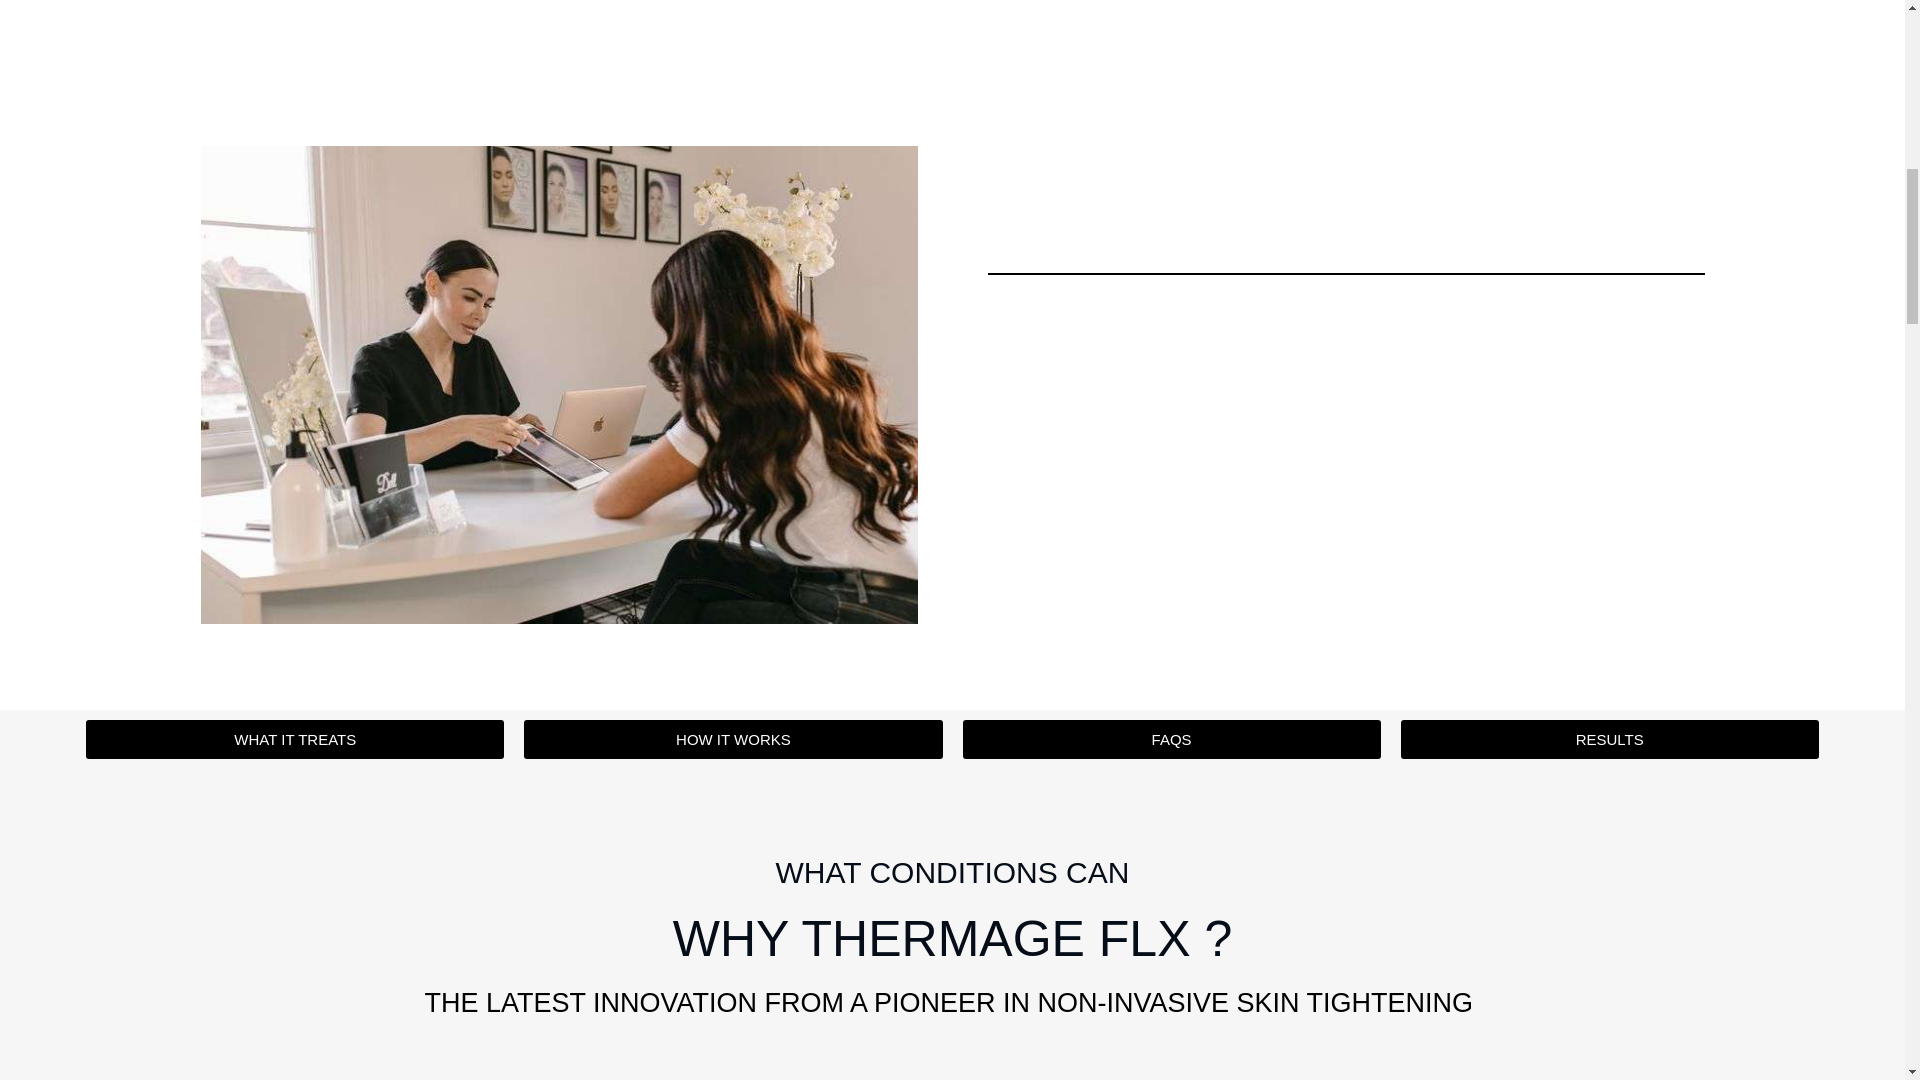 The height and width of the screenshot is (1080, 1920). I want to click on FAQS, so click(1170, 740).